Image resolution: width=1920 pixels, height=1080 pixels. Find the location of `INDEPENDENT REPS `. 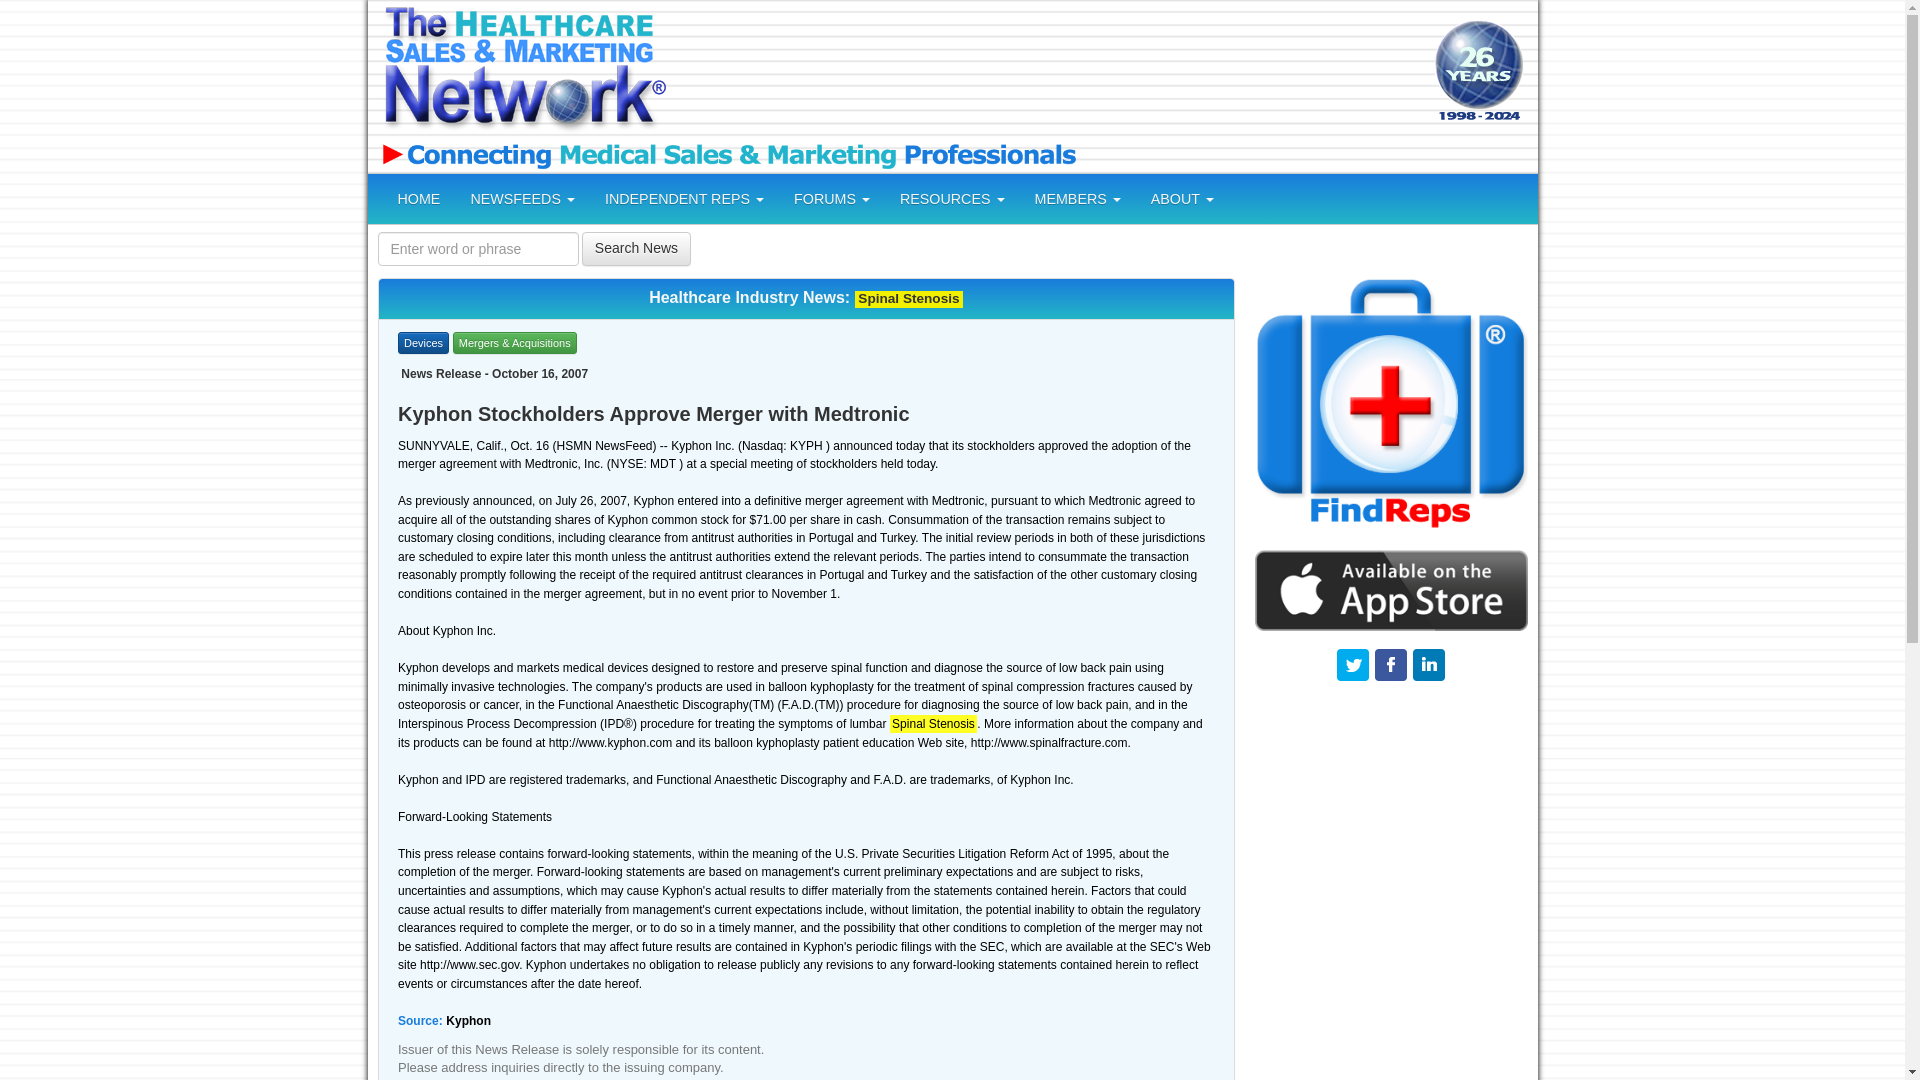

INDEPENDENT REPS  is located at coordinates (684, 198).